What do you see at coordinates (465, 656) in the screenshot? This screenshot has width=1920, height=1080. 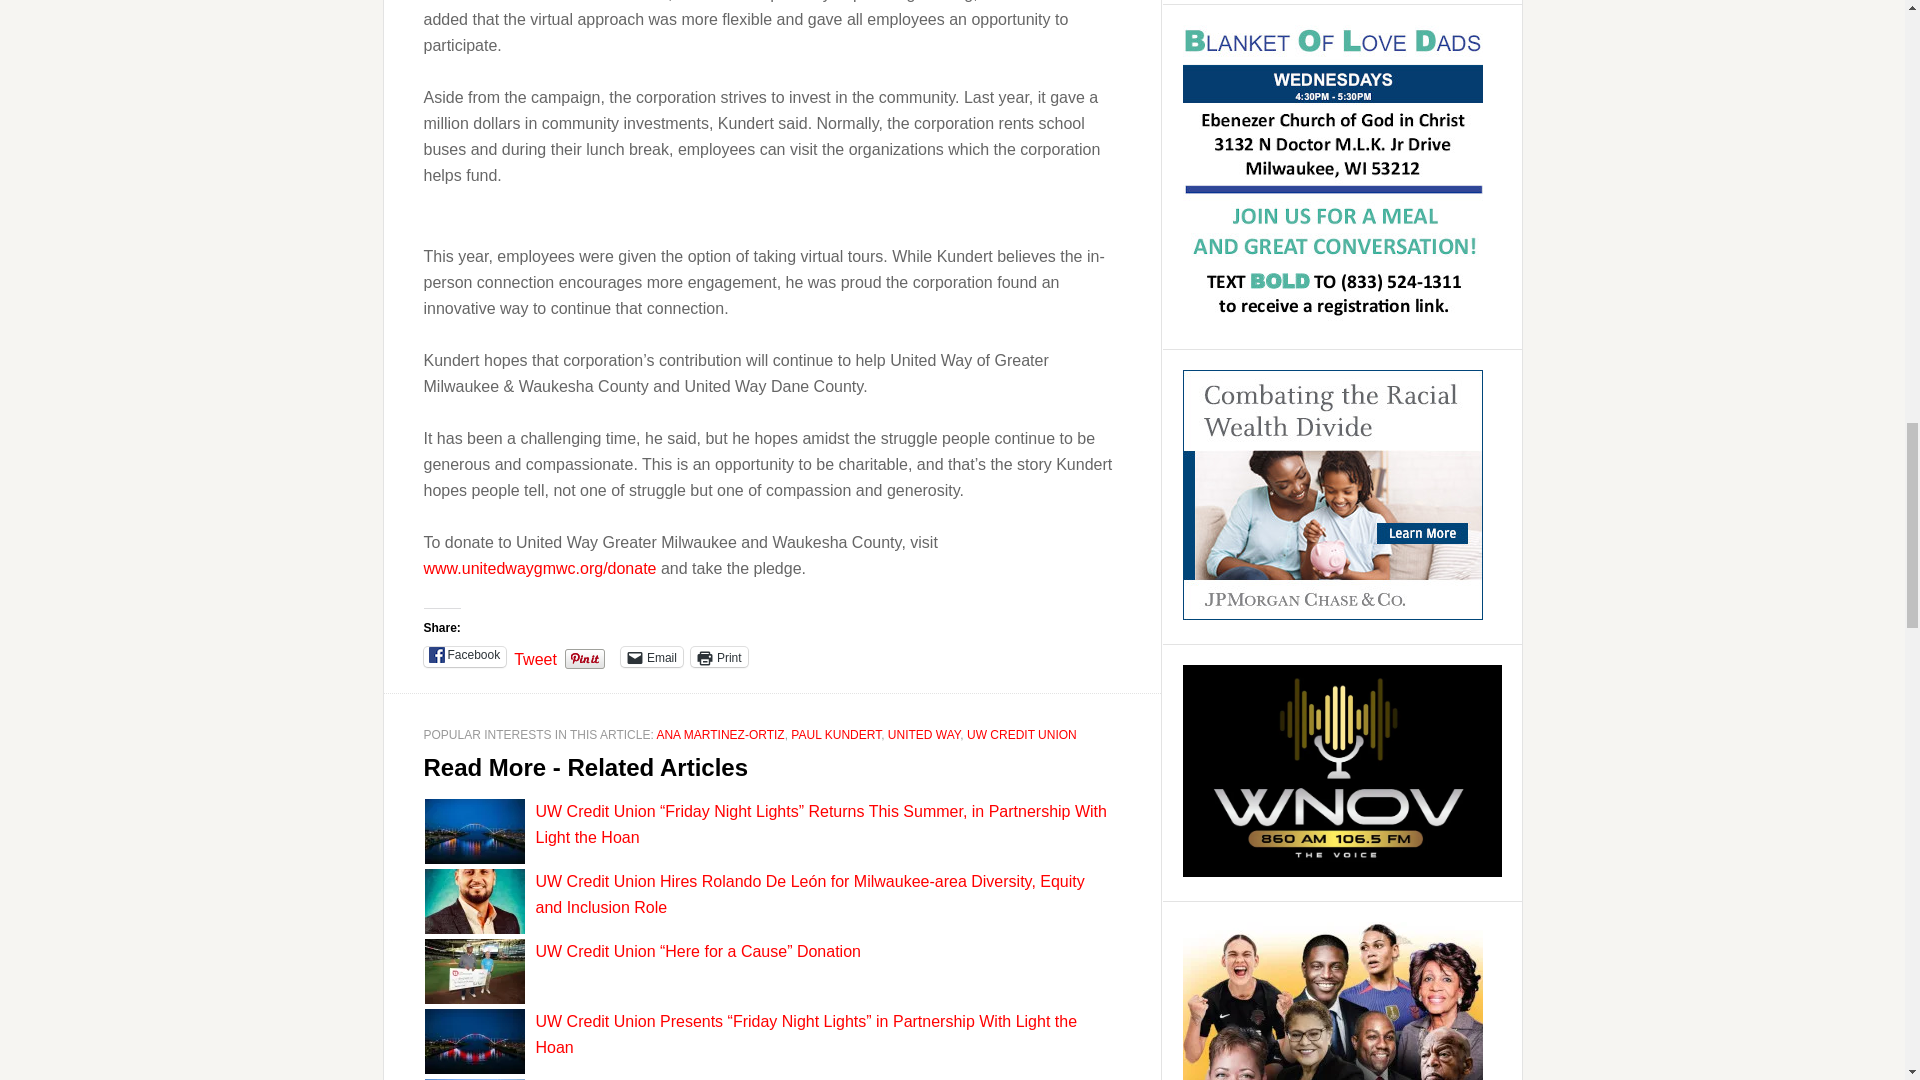 I see `Click to share on Facebook` at bounding box center [465, 656].